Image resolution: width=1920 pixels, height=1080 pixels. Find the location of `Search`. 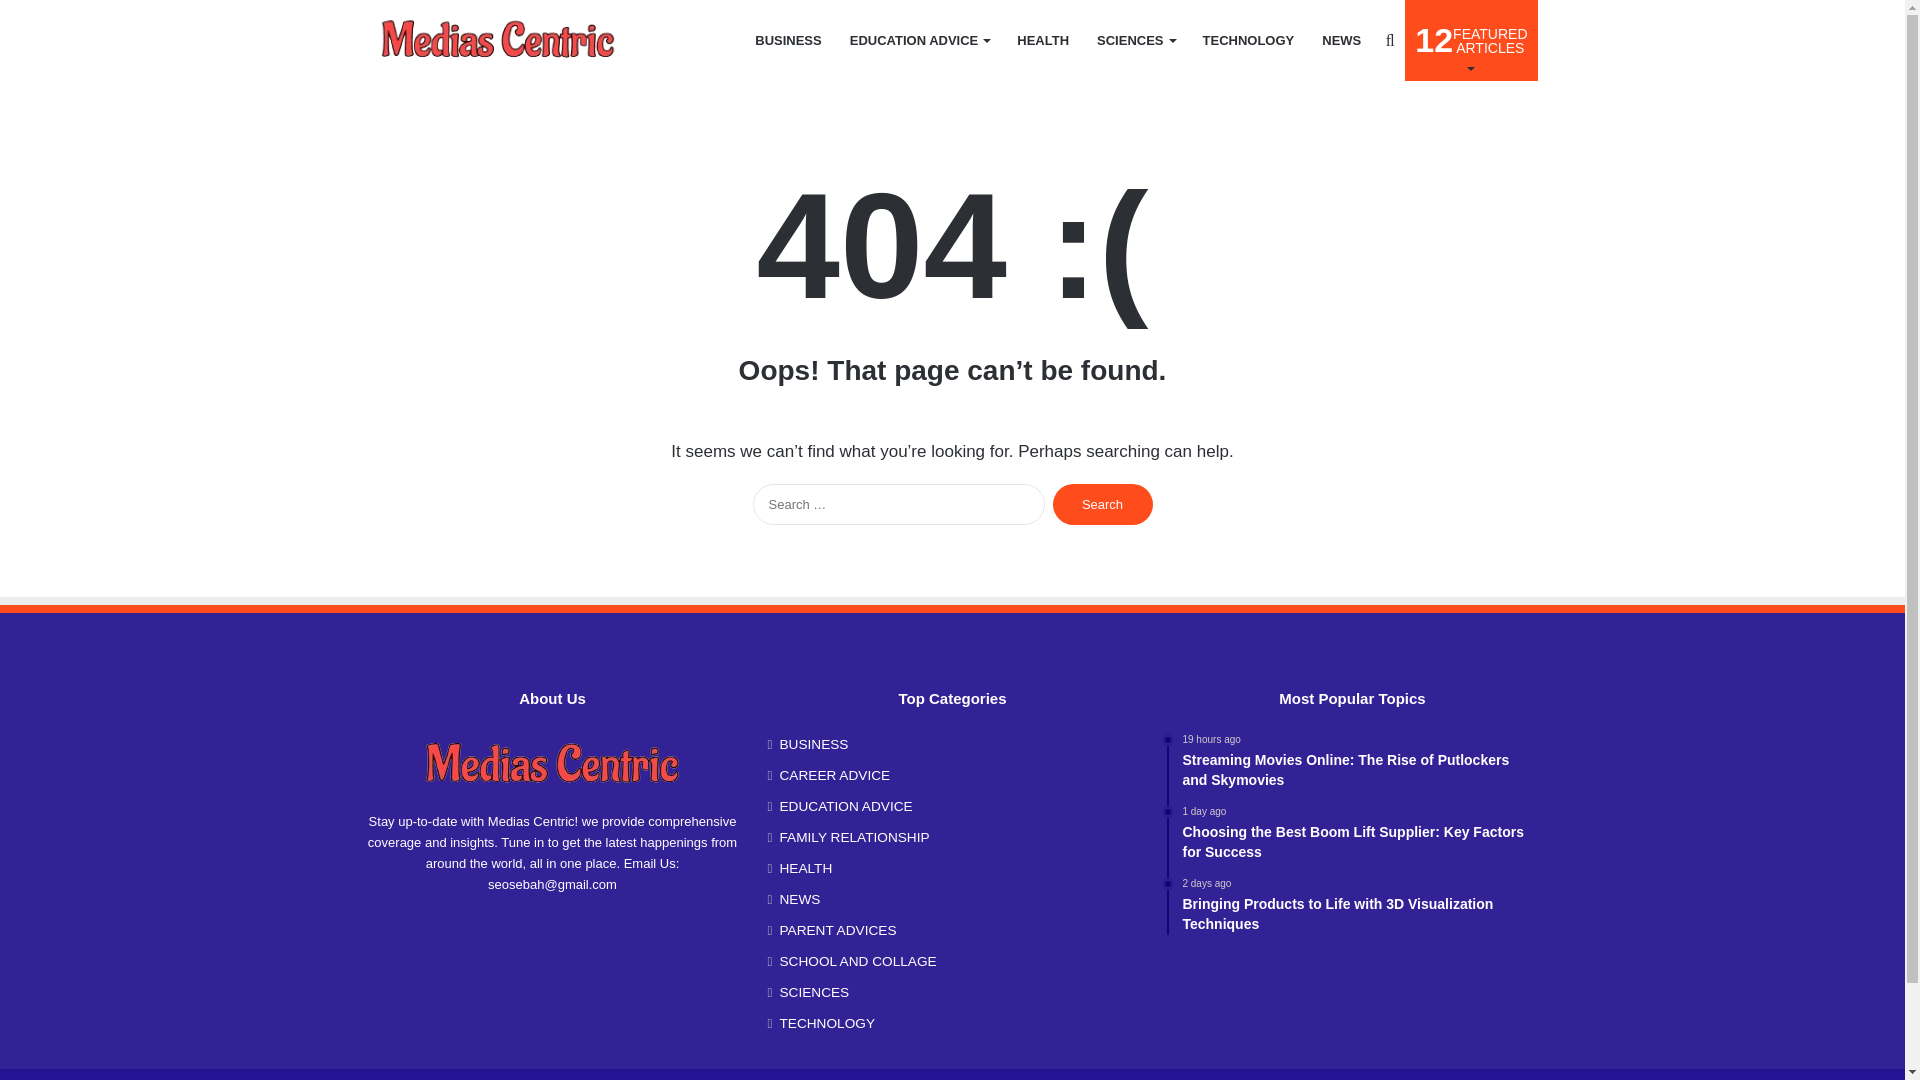

Search is located at coordinates (1102, 504).